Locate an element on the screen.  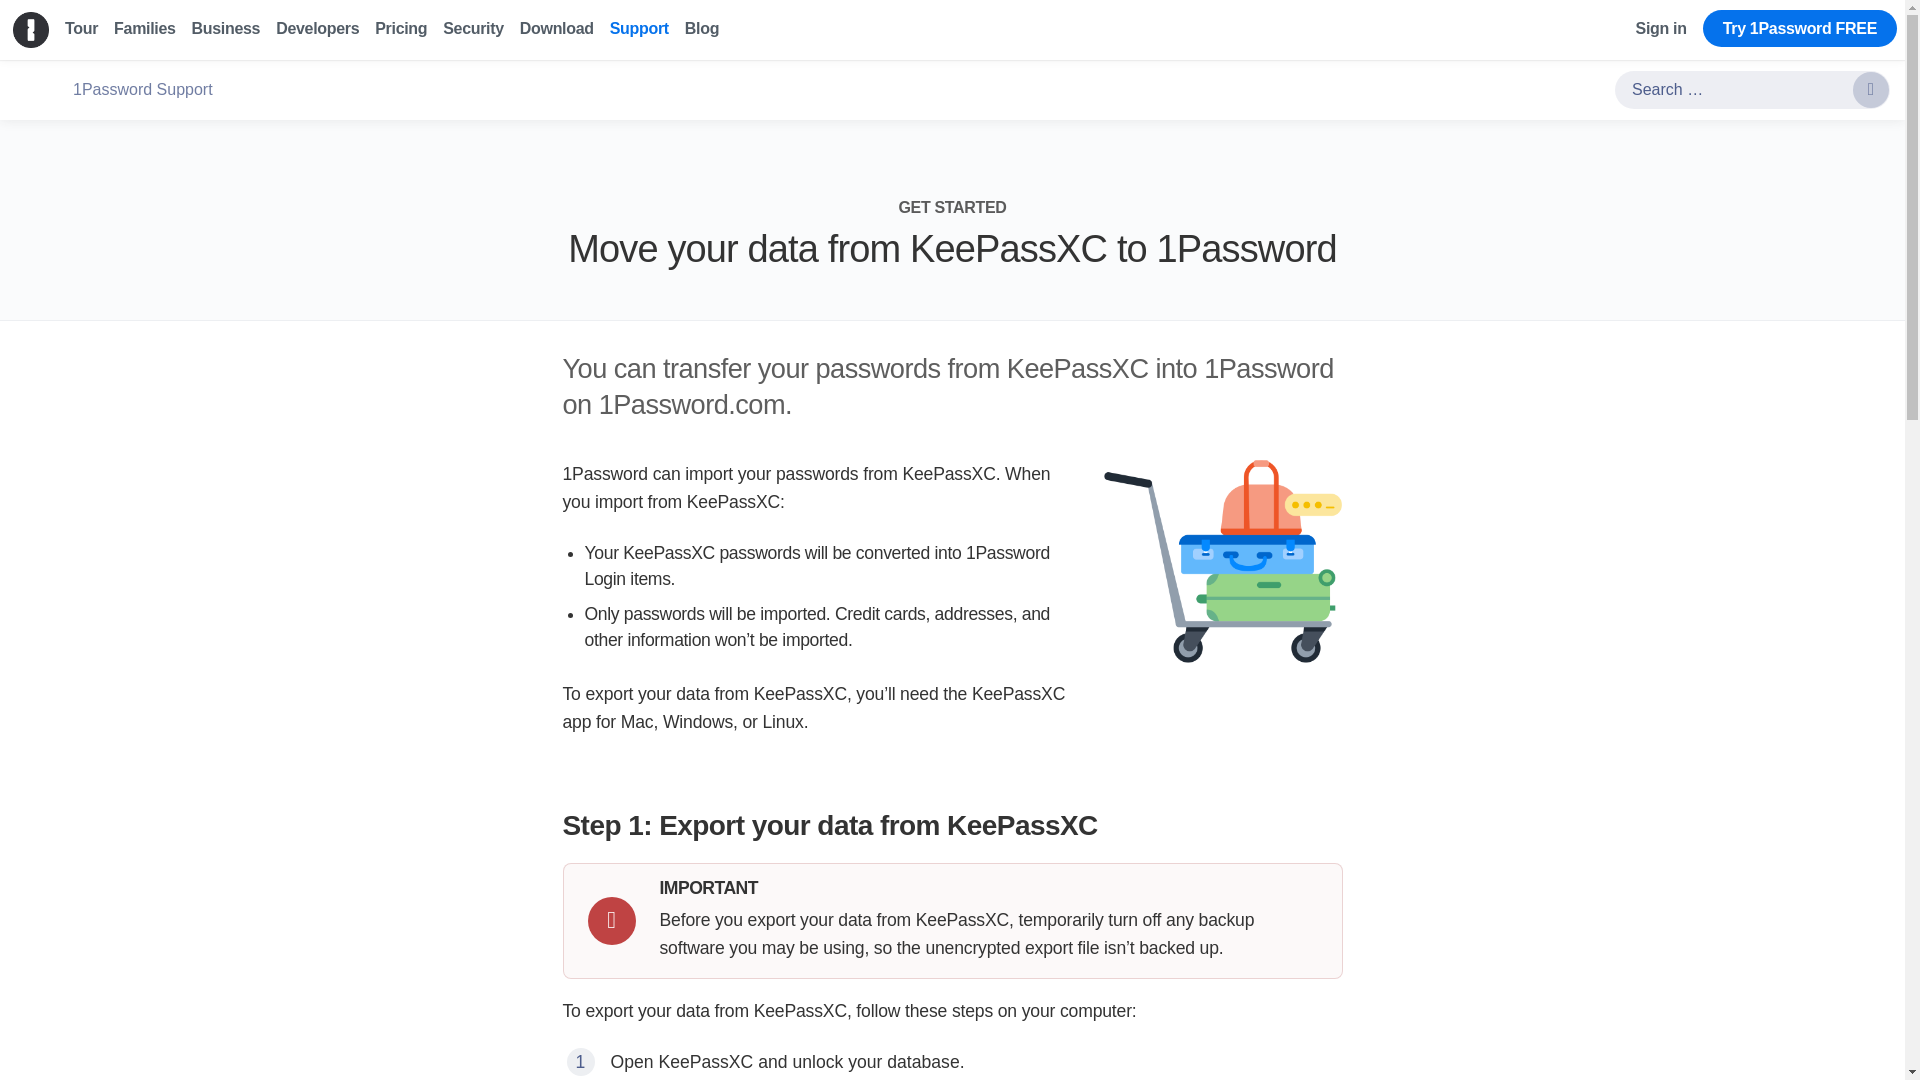
Download is located at coordinates (556, 28).